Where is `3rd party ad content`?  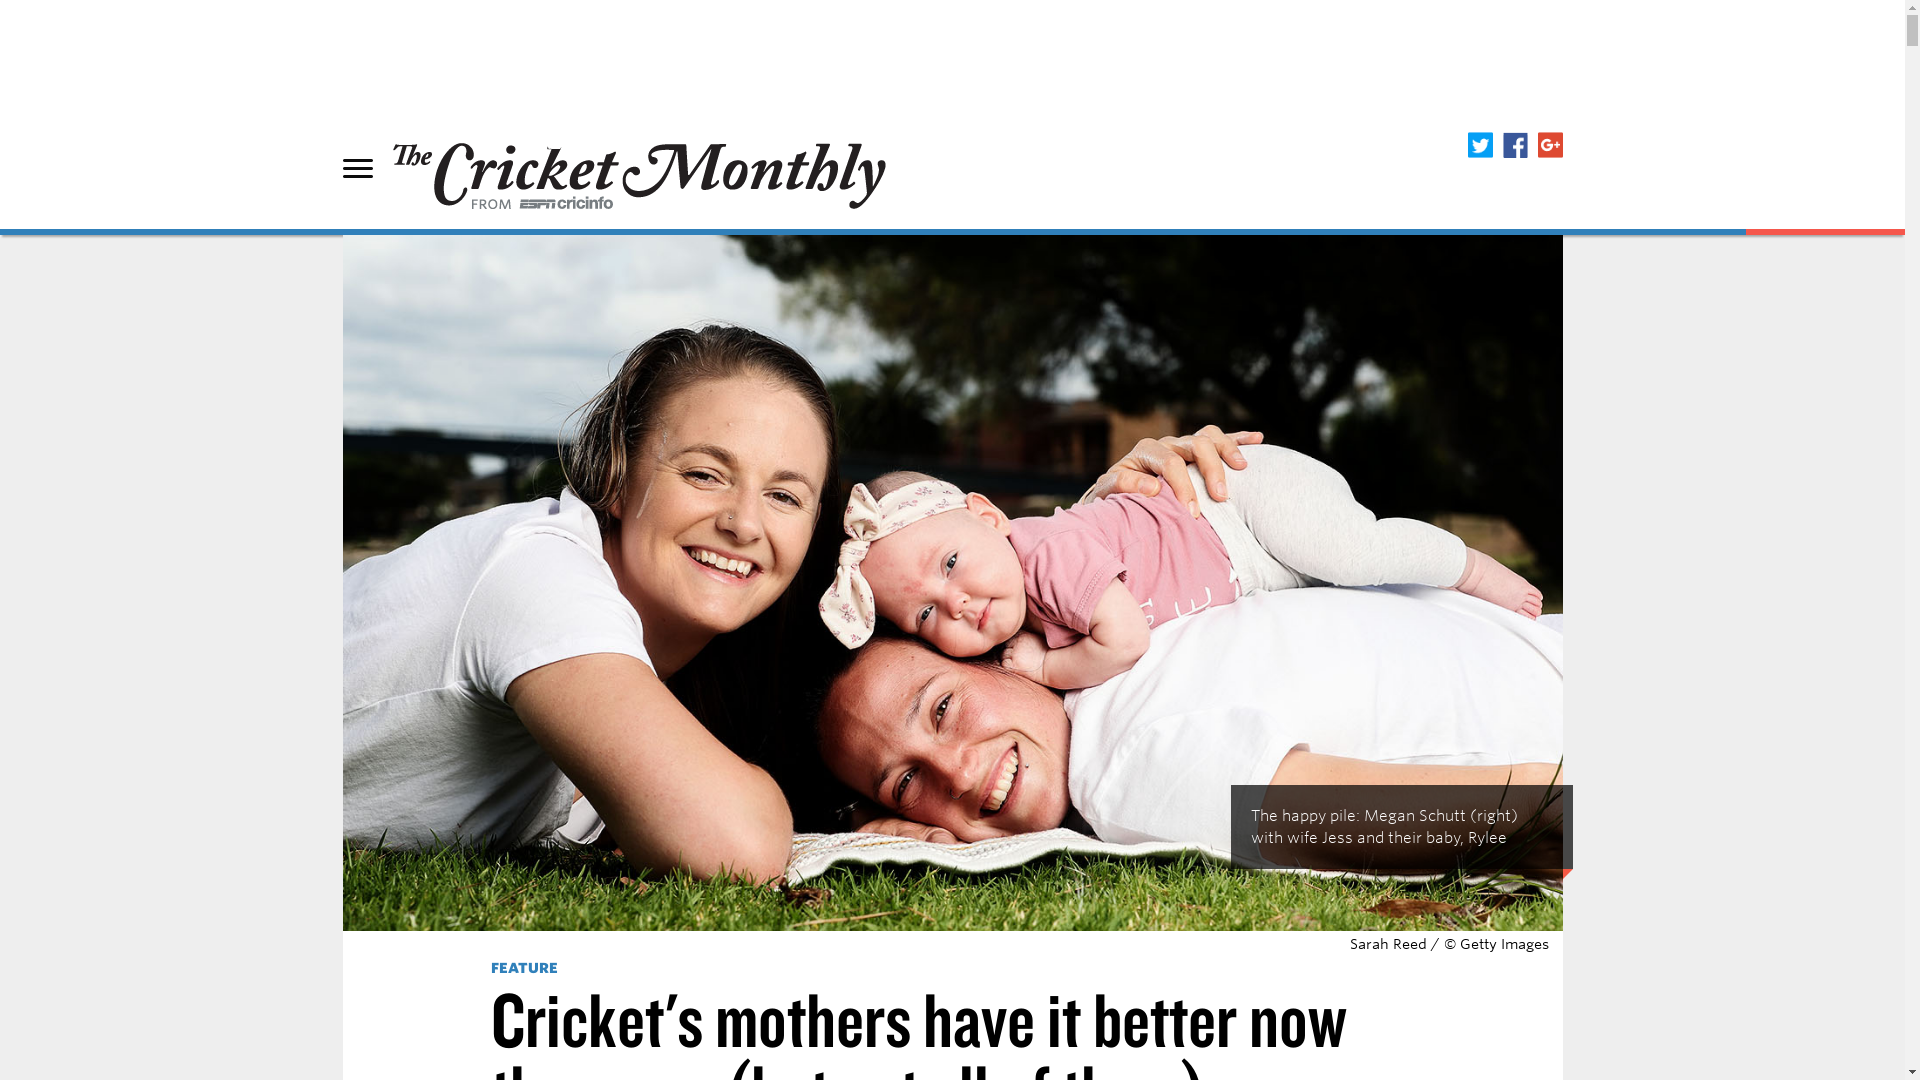
3rd party ad content is located at coordinates (951, 44).